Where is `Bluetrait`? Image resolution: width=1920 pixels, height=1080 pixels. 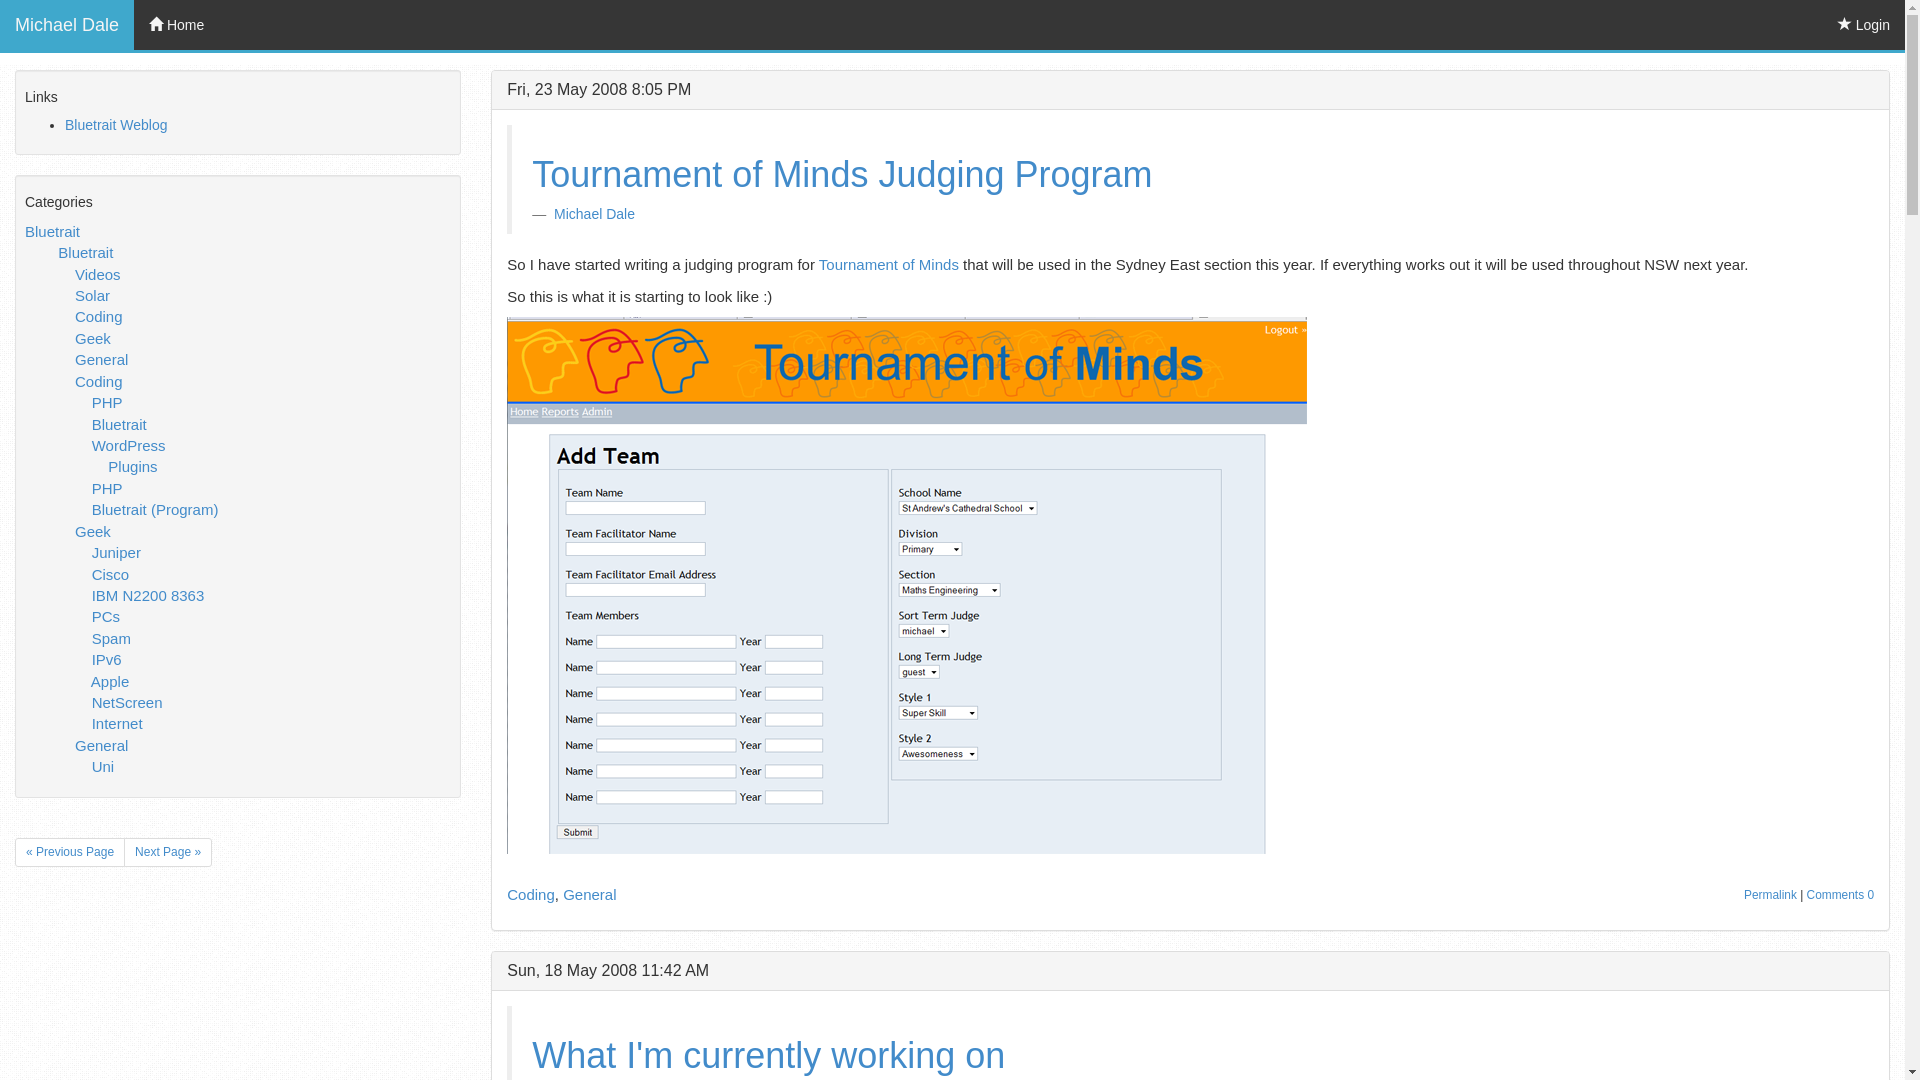 Bluetrait is located at coordinates (86, 252).